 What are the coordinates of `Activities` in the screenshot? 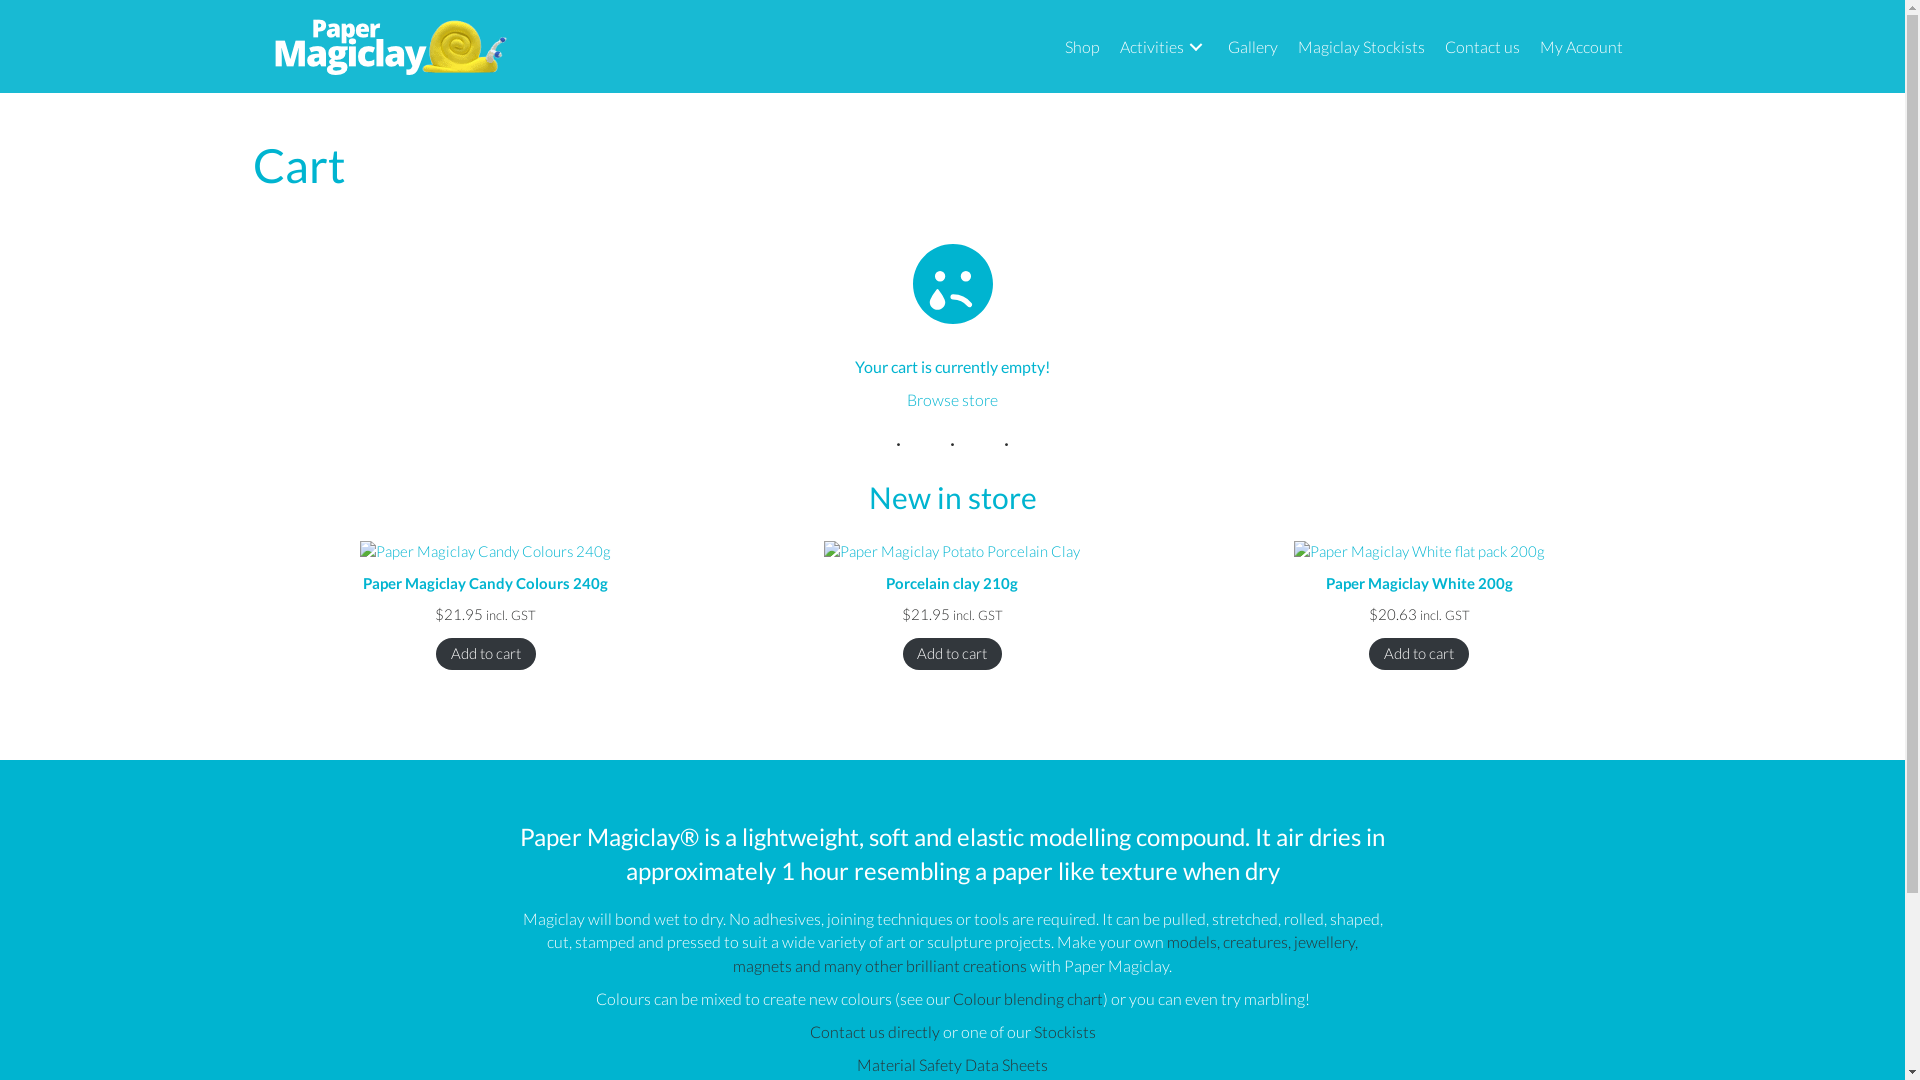 It's located at (1164, 46).